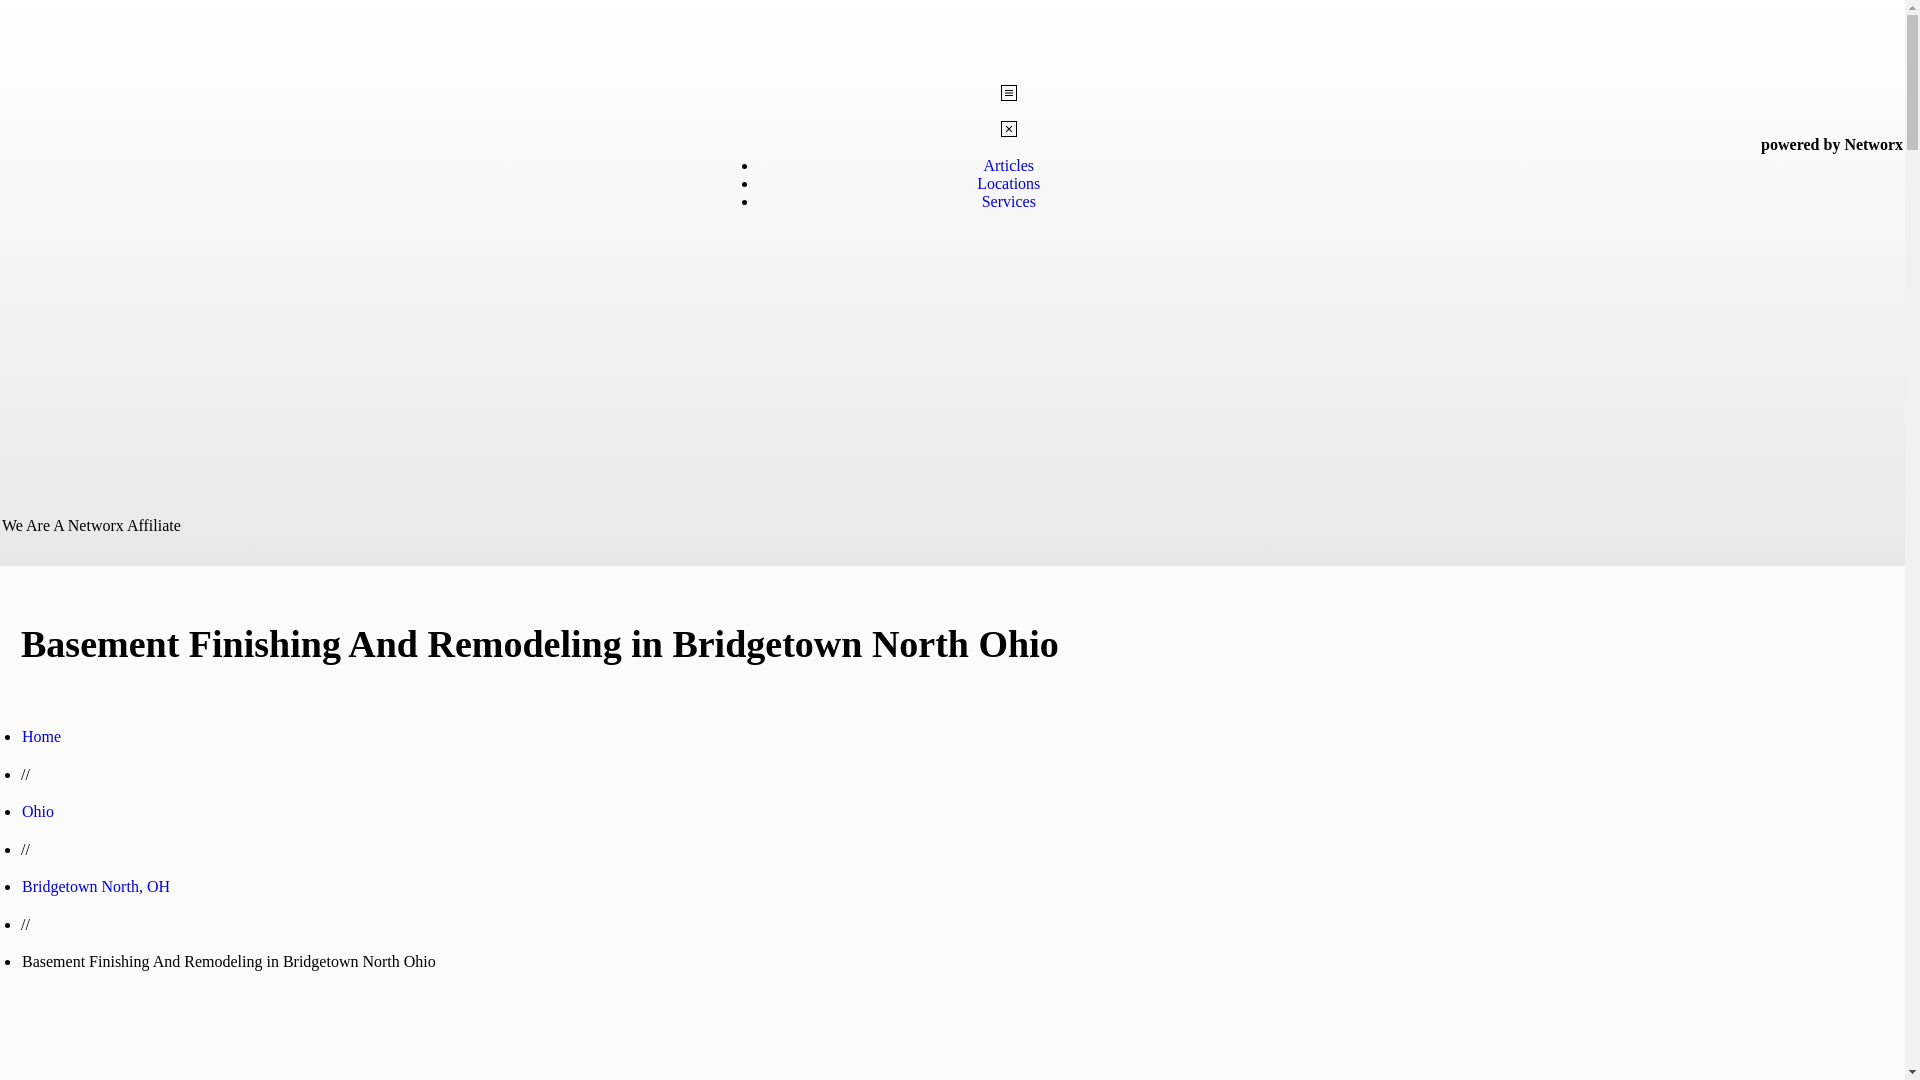 The image size is (1920, 1080). I want to click on Locations, so click(1008, 183).